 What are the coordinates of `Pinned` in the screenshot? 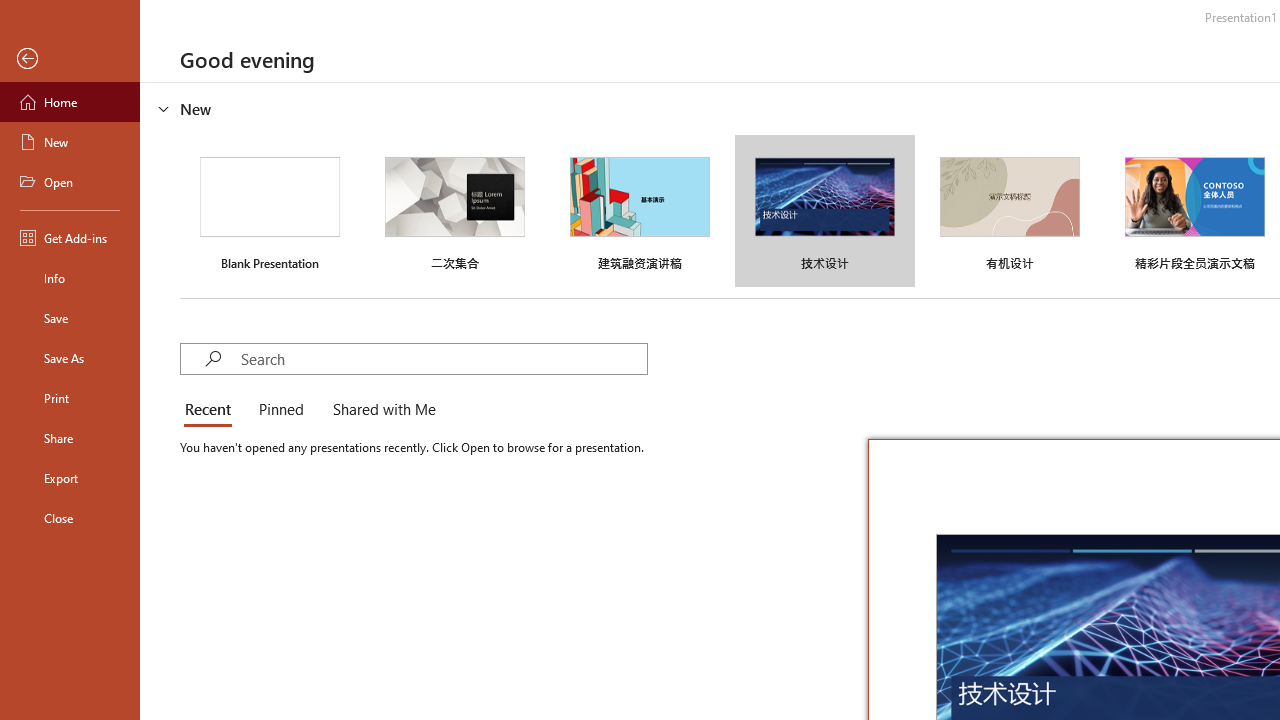 It's located at (280, 410).